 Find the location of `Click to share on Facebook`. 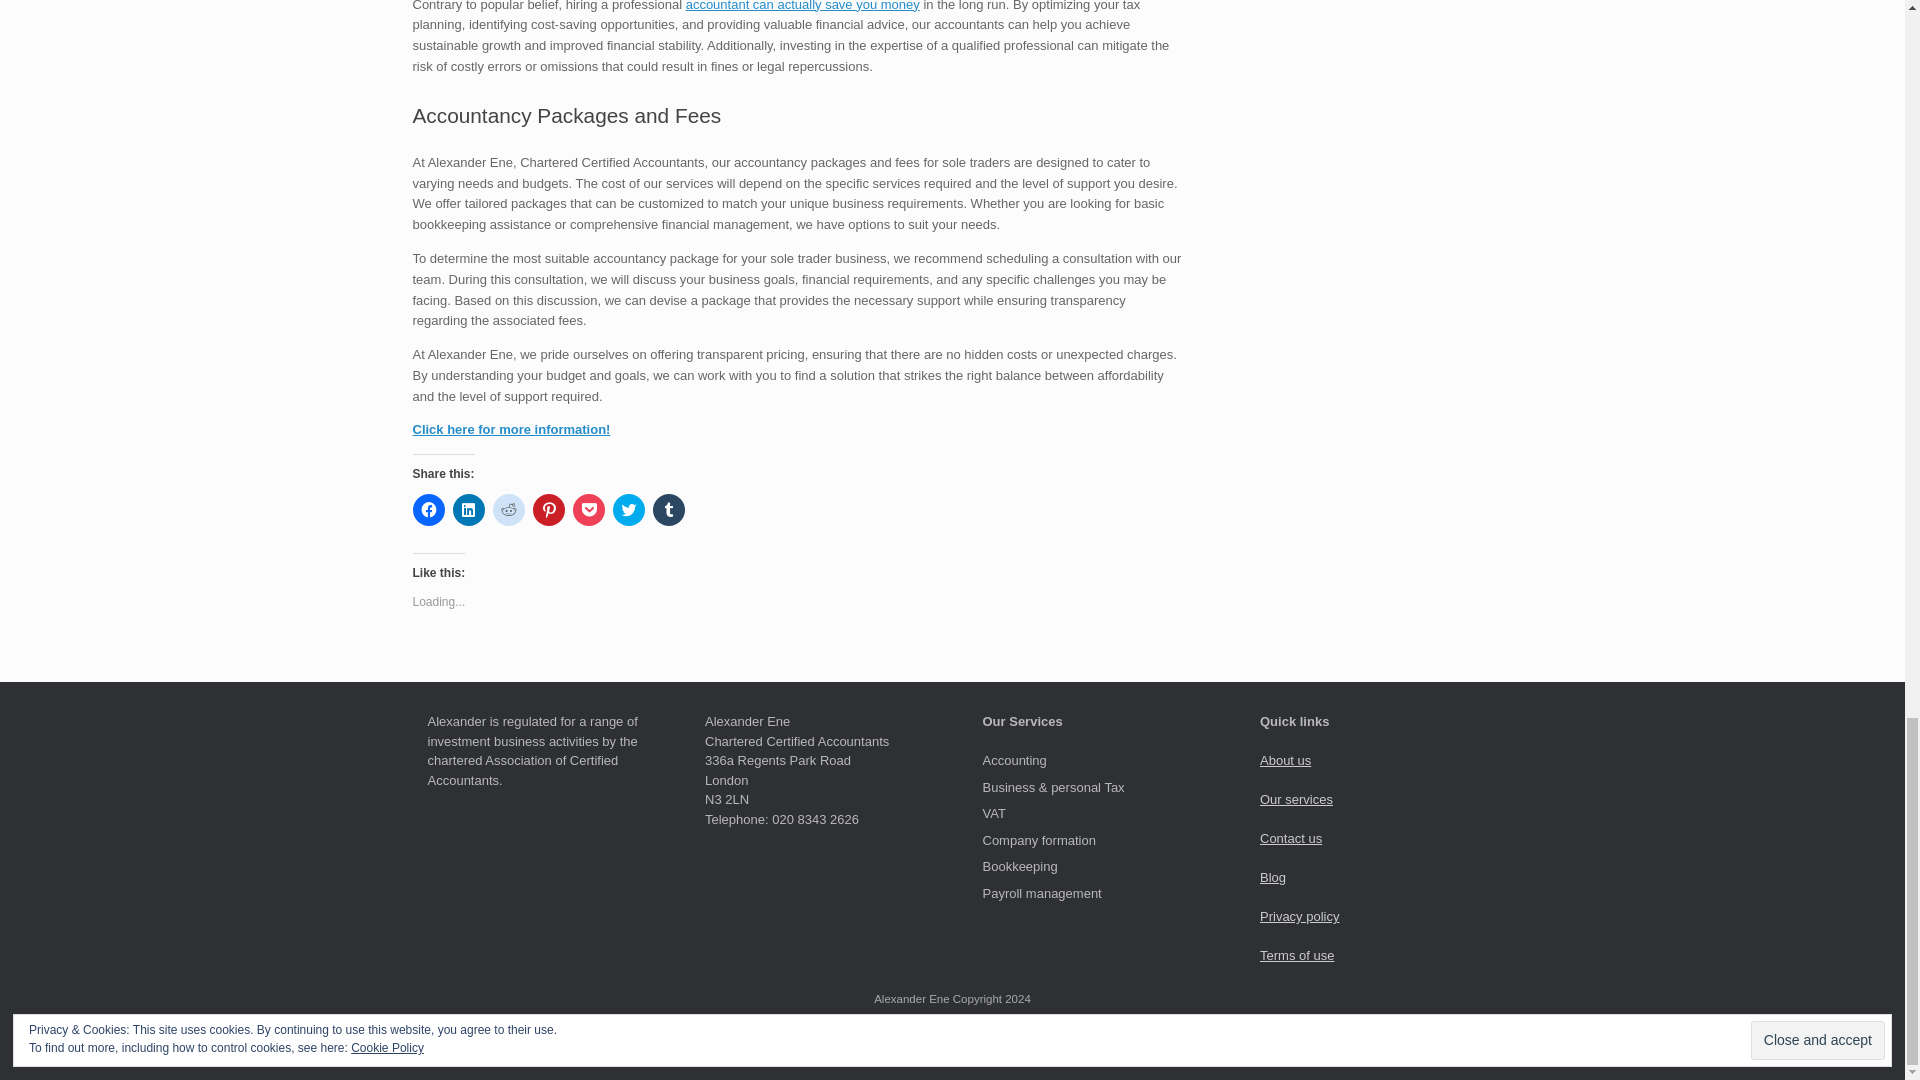

Click to share on Facebook is located at coordinates (428, 509).